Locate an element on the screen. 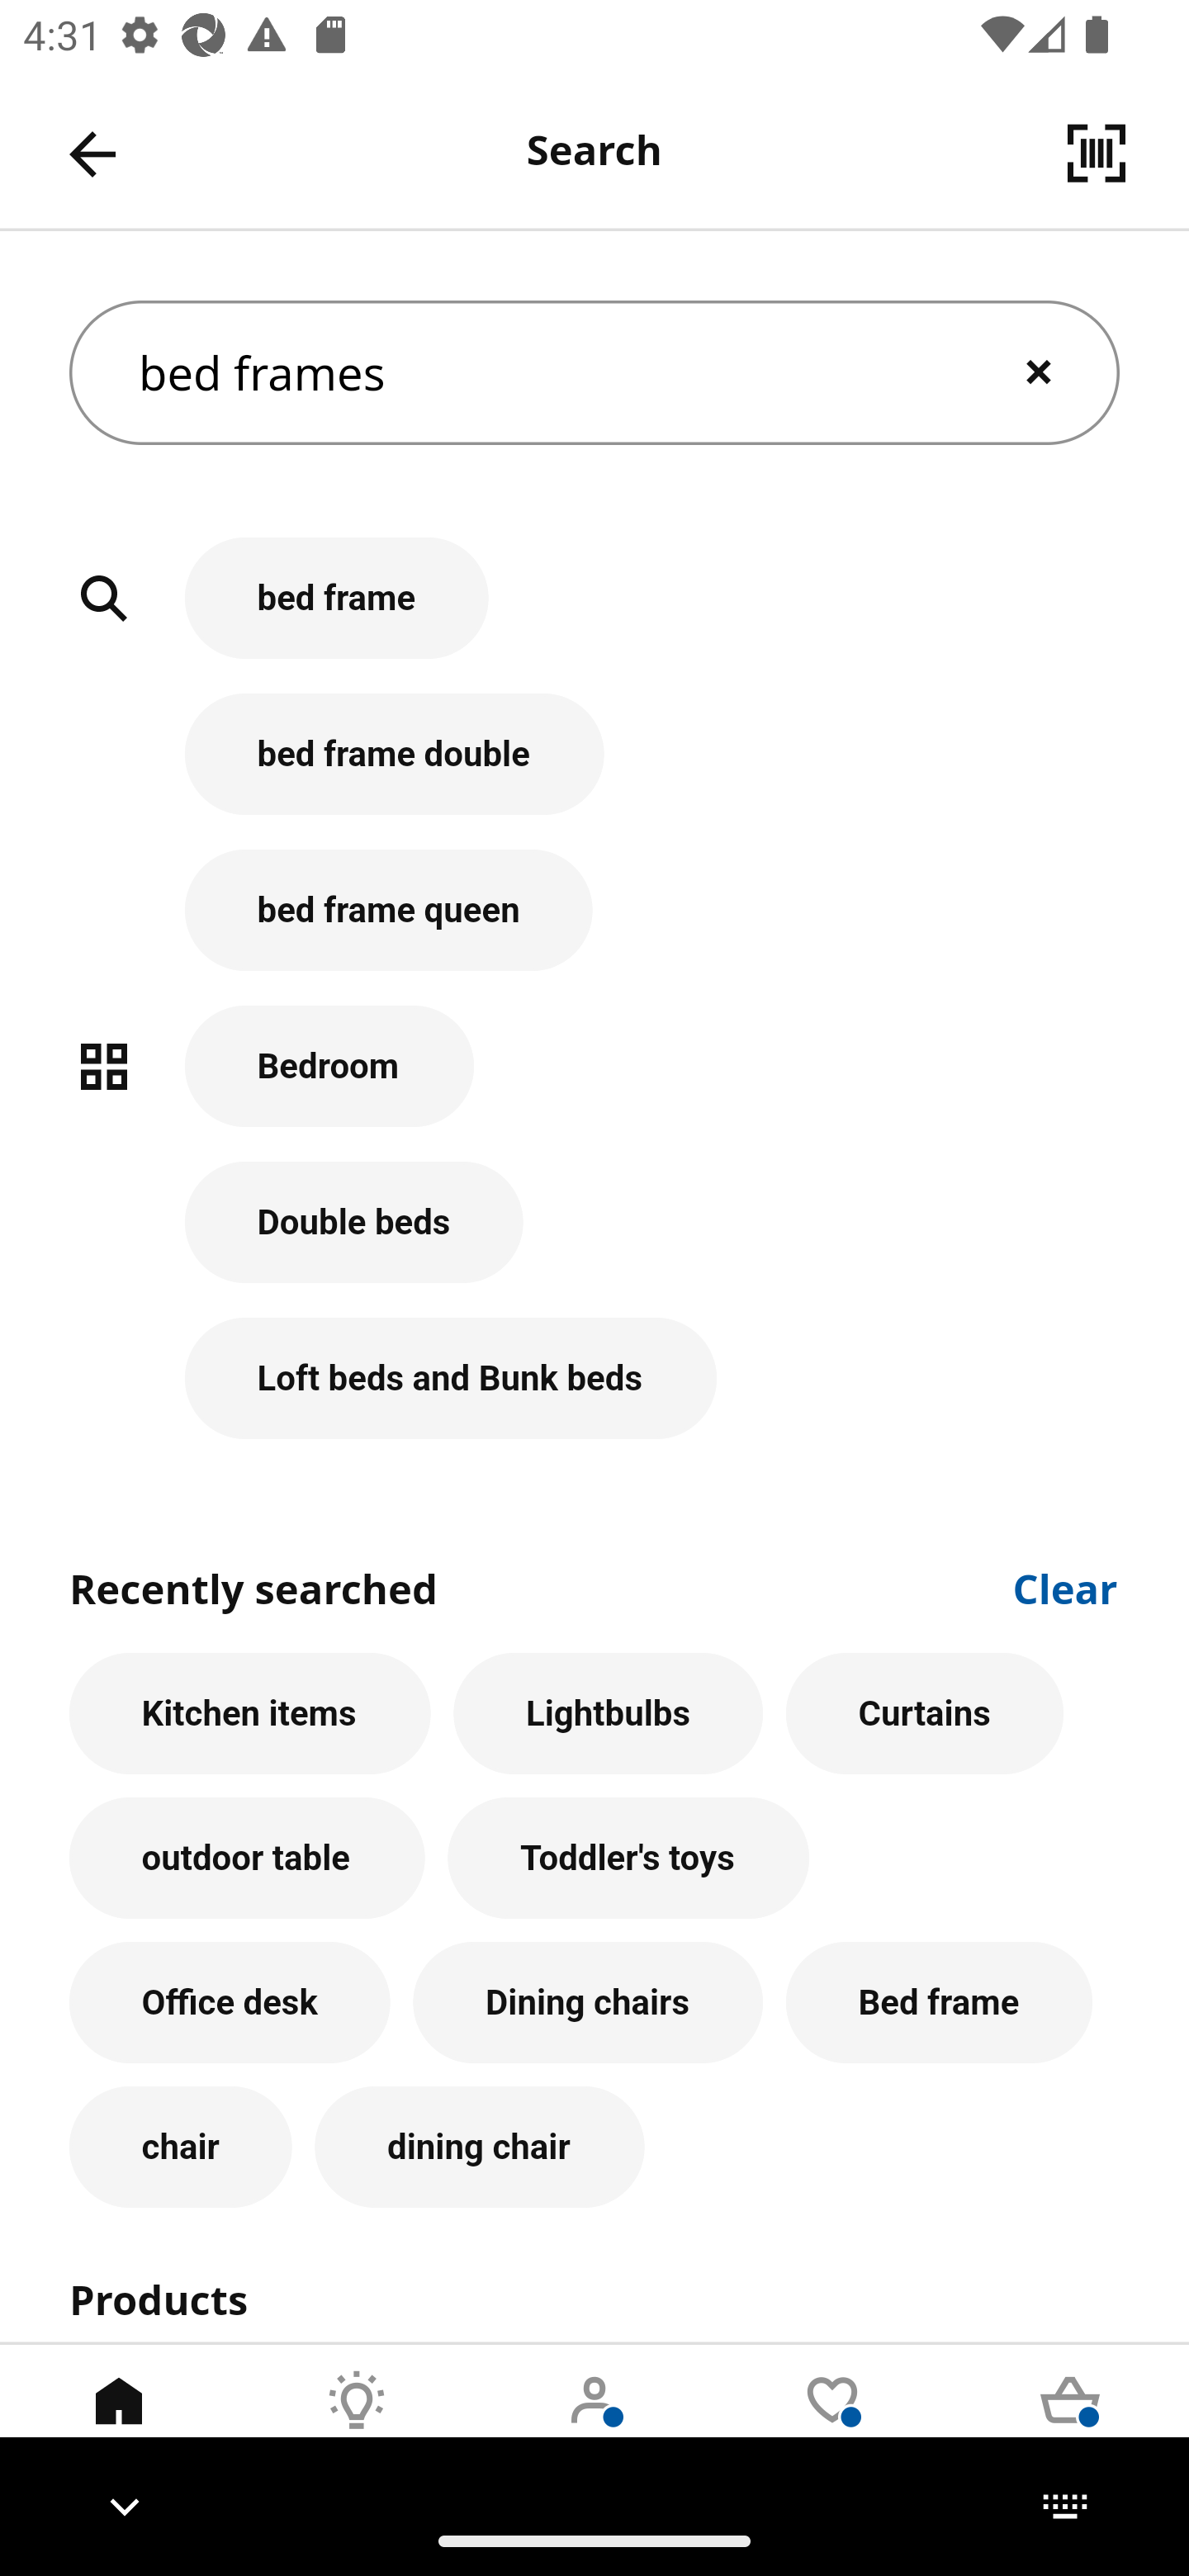 The image size is (1189, 2576). Office desk is located at coordinates (230, 2003).